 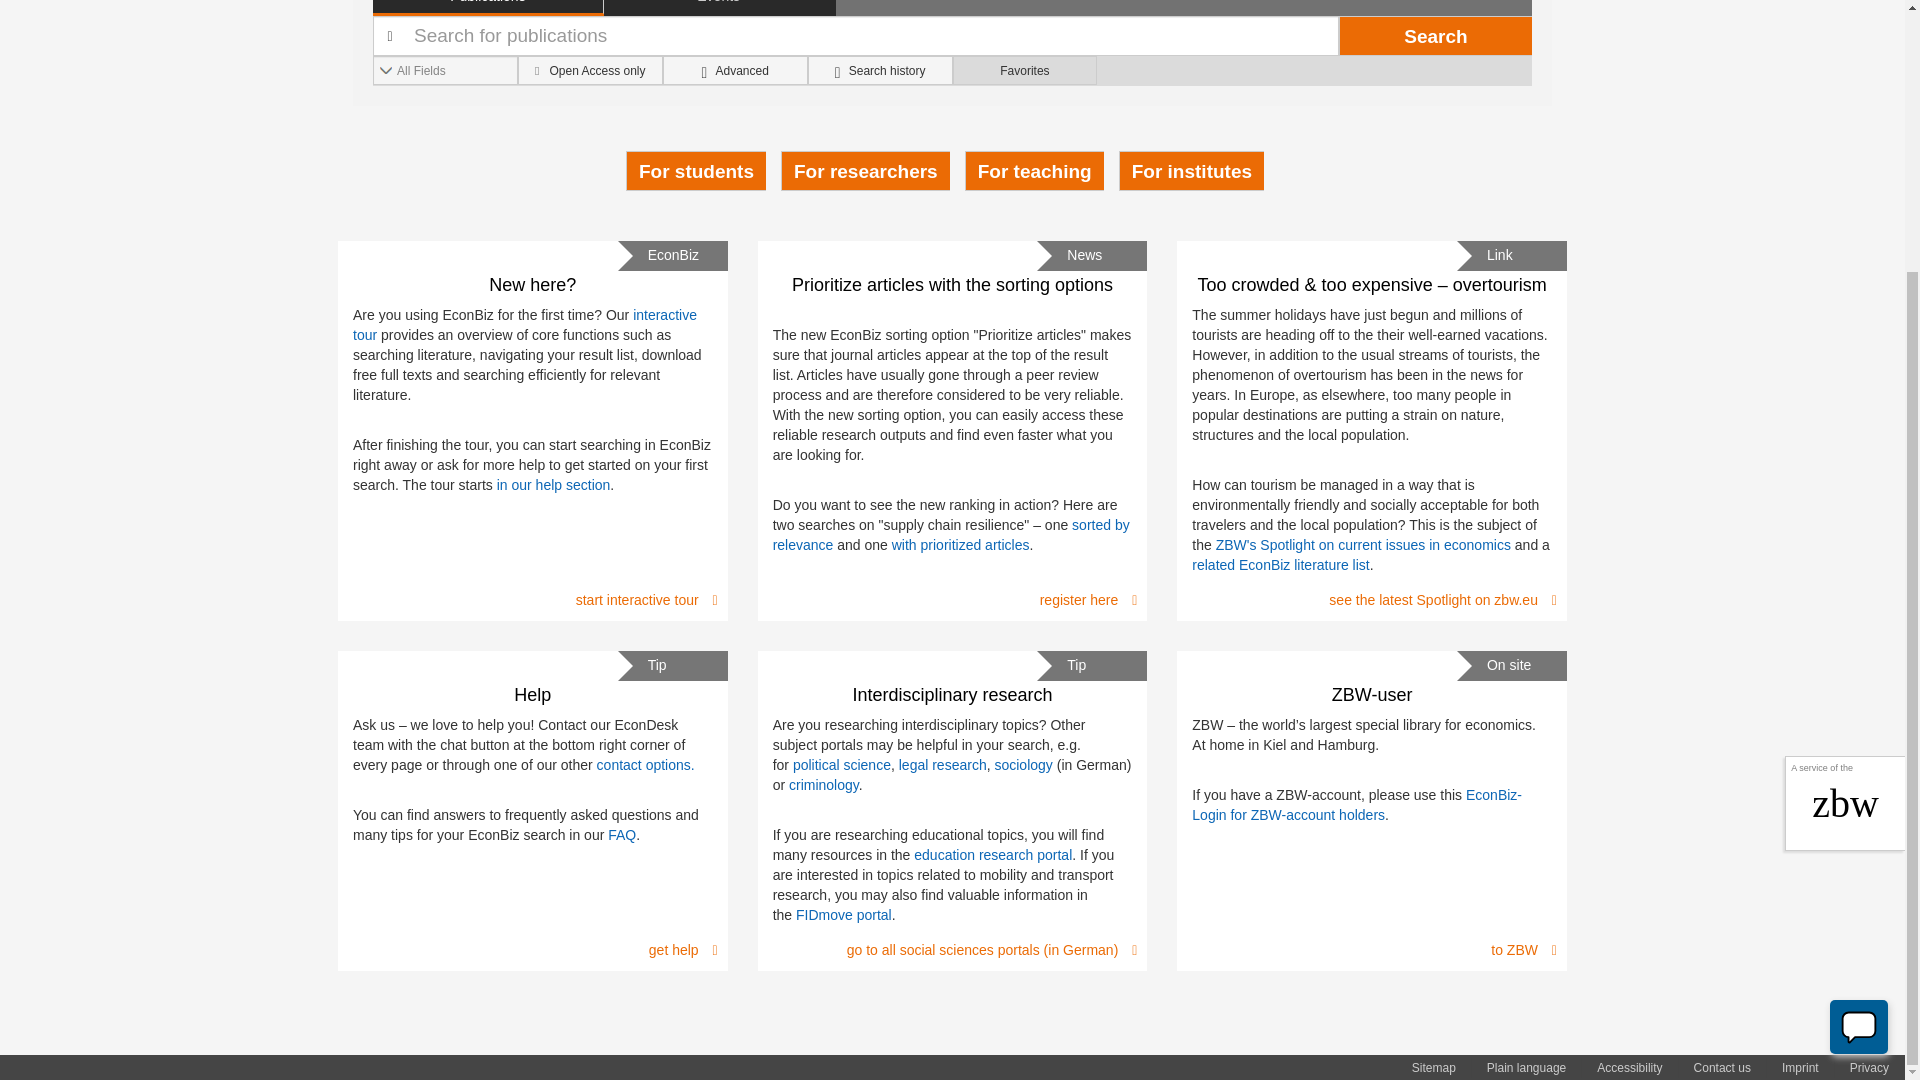 What do you see at coordinates (1525, 1068) in the screenshot?
I see `Plain language` at bounding box center [1525, 1068].